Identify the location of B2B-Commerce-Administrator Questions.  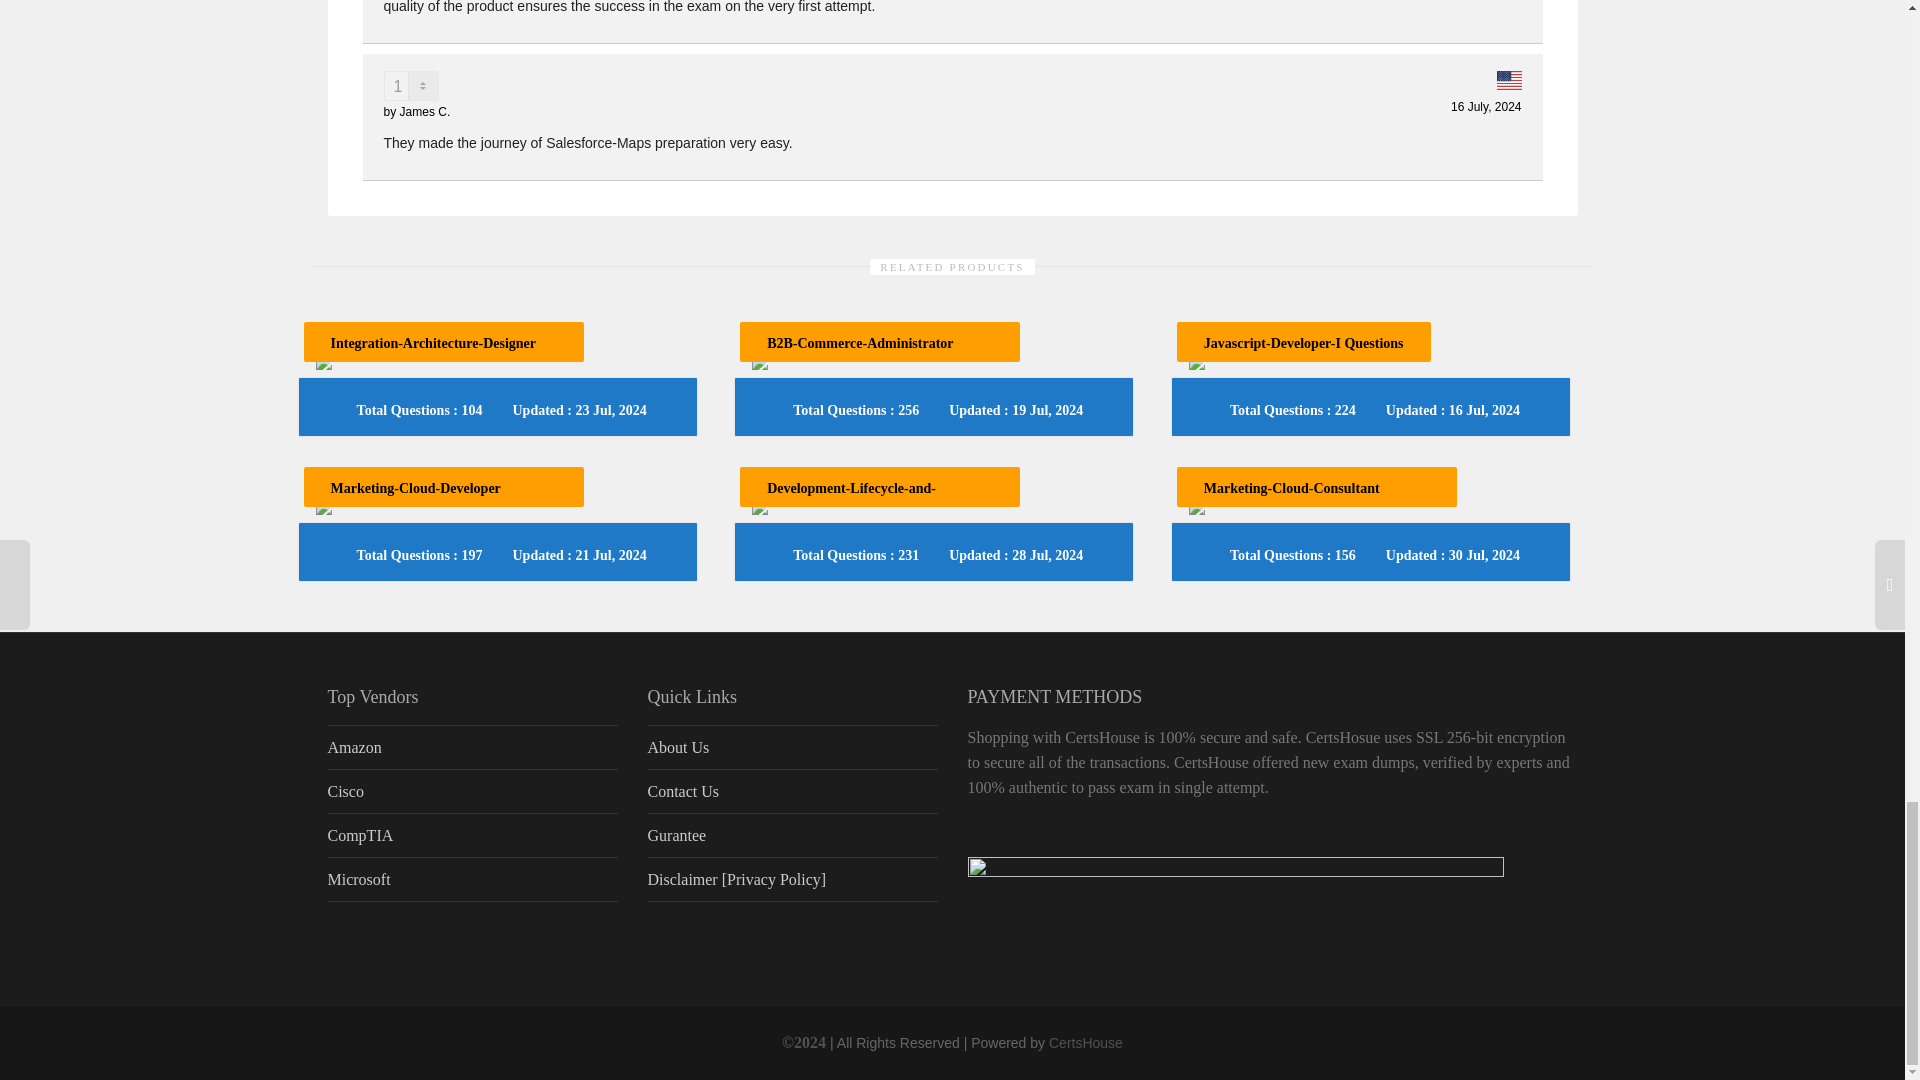
(859, 355).